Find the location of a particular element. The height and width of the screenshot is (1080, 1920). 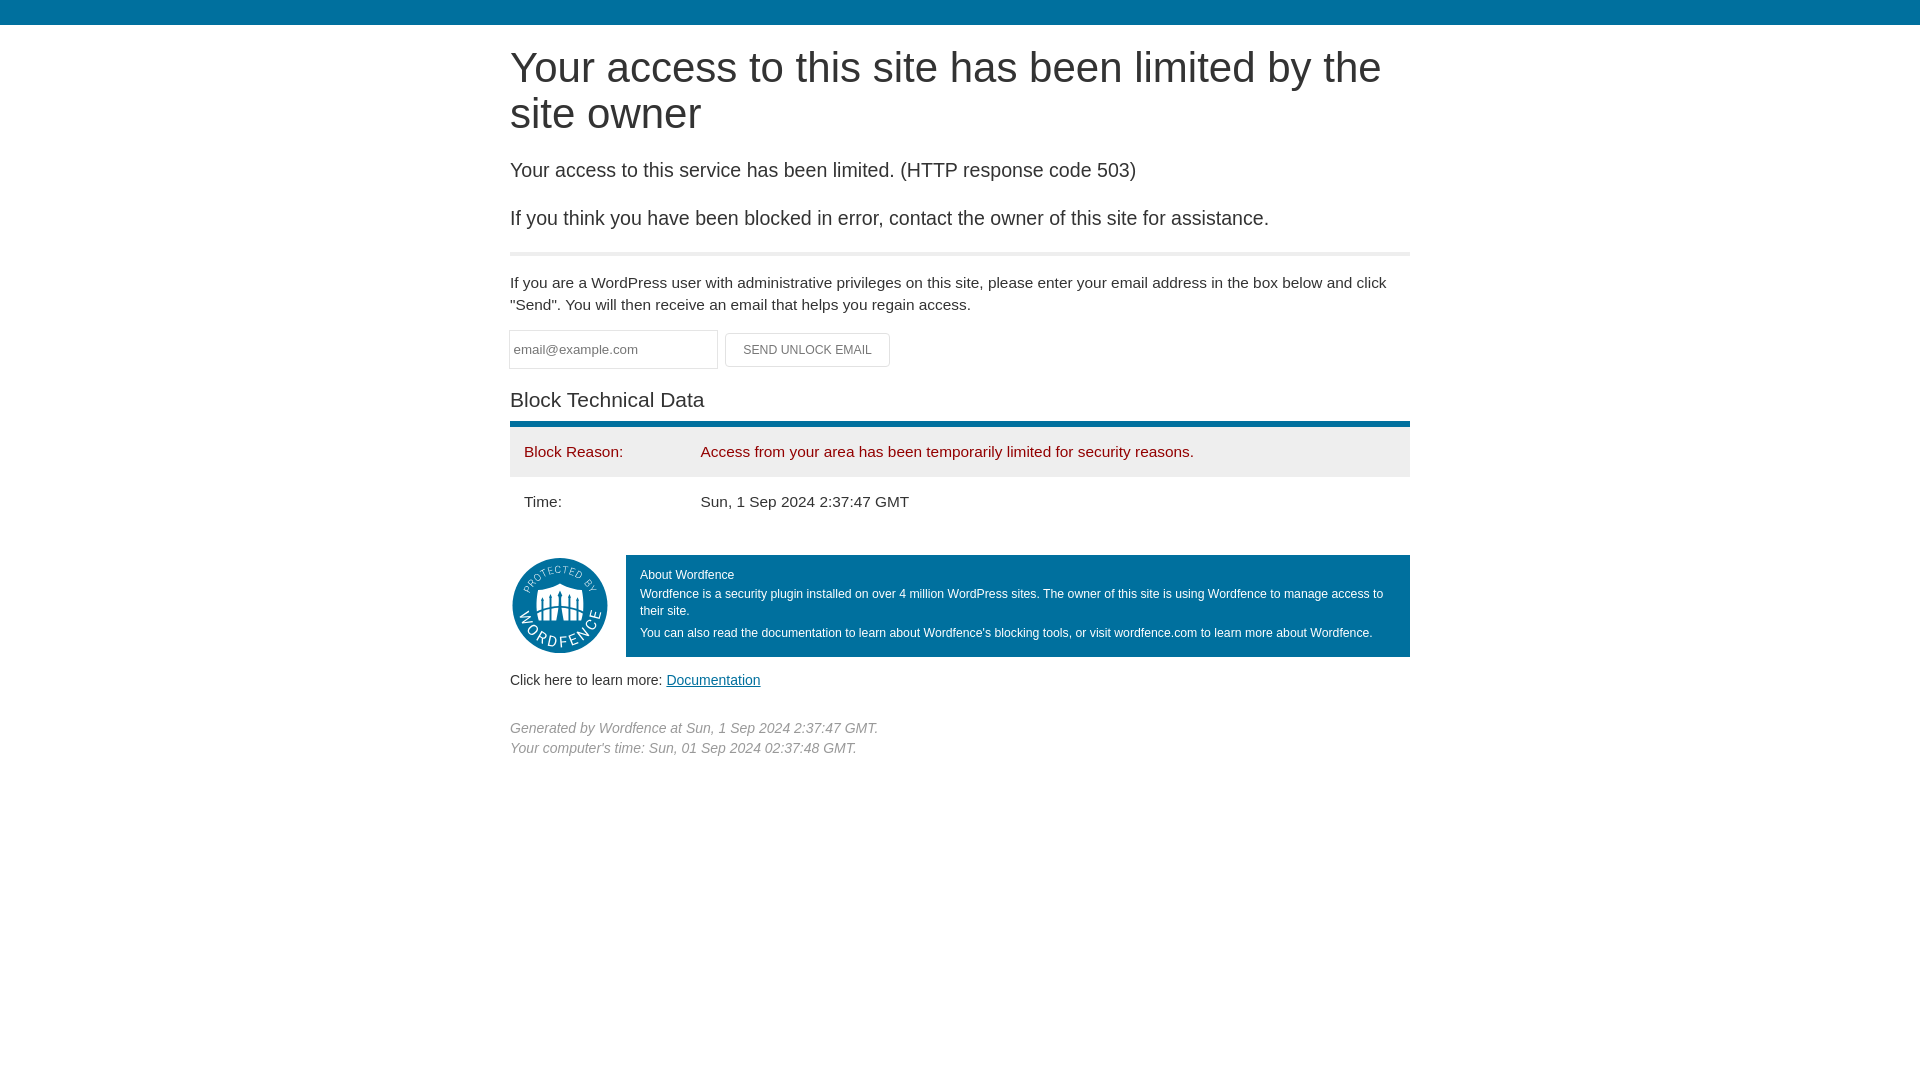

Send Unlock Email is located at coordinates (808, 350).